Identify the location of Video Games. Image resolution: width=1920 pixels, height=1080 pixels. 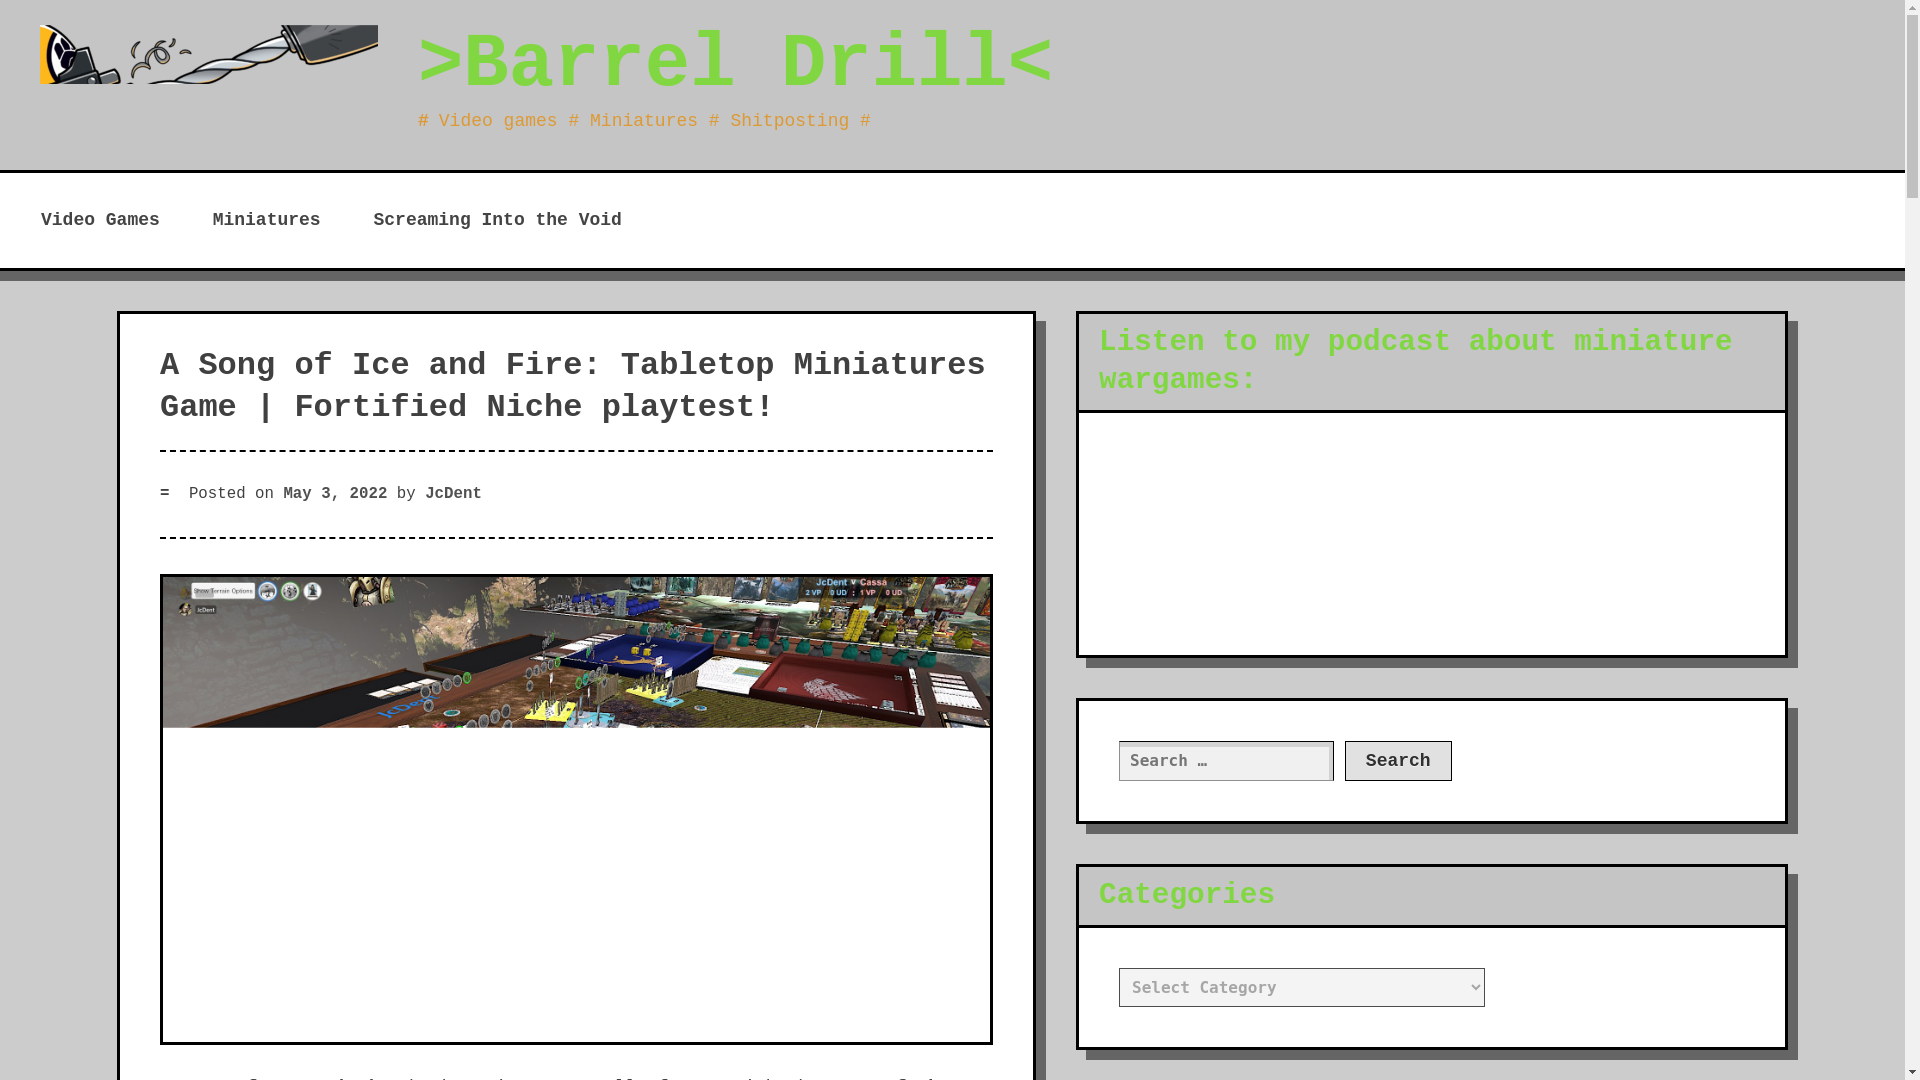
(100, 220).